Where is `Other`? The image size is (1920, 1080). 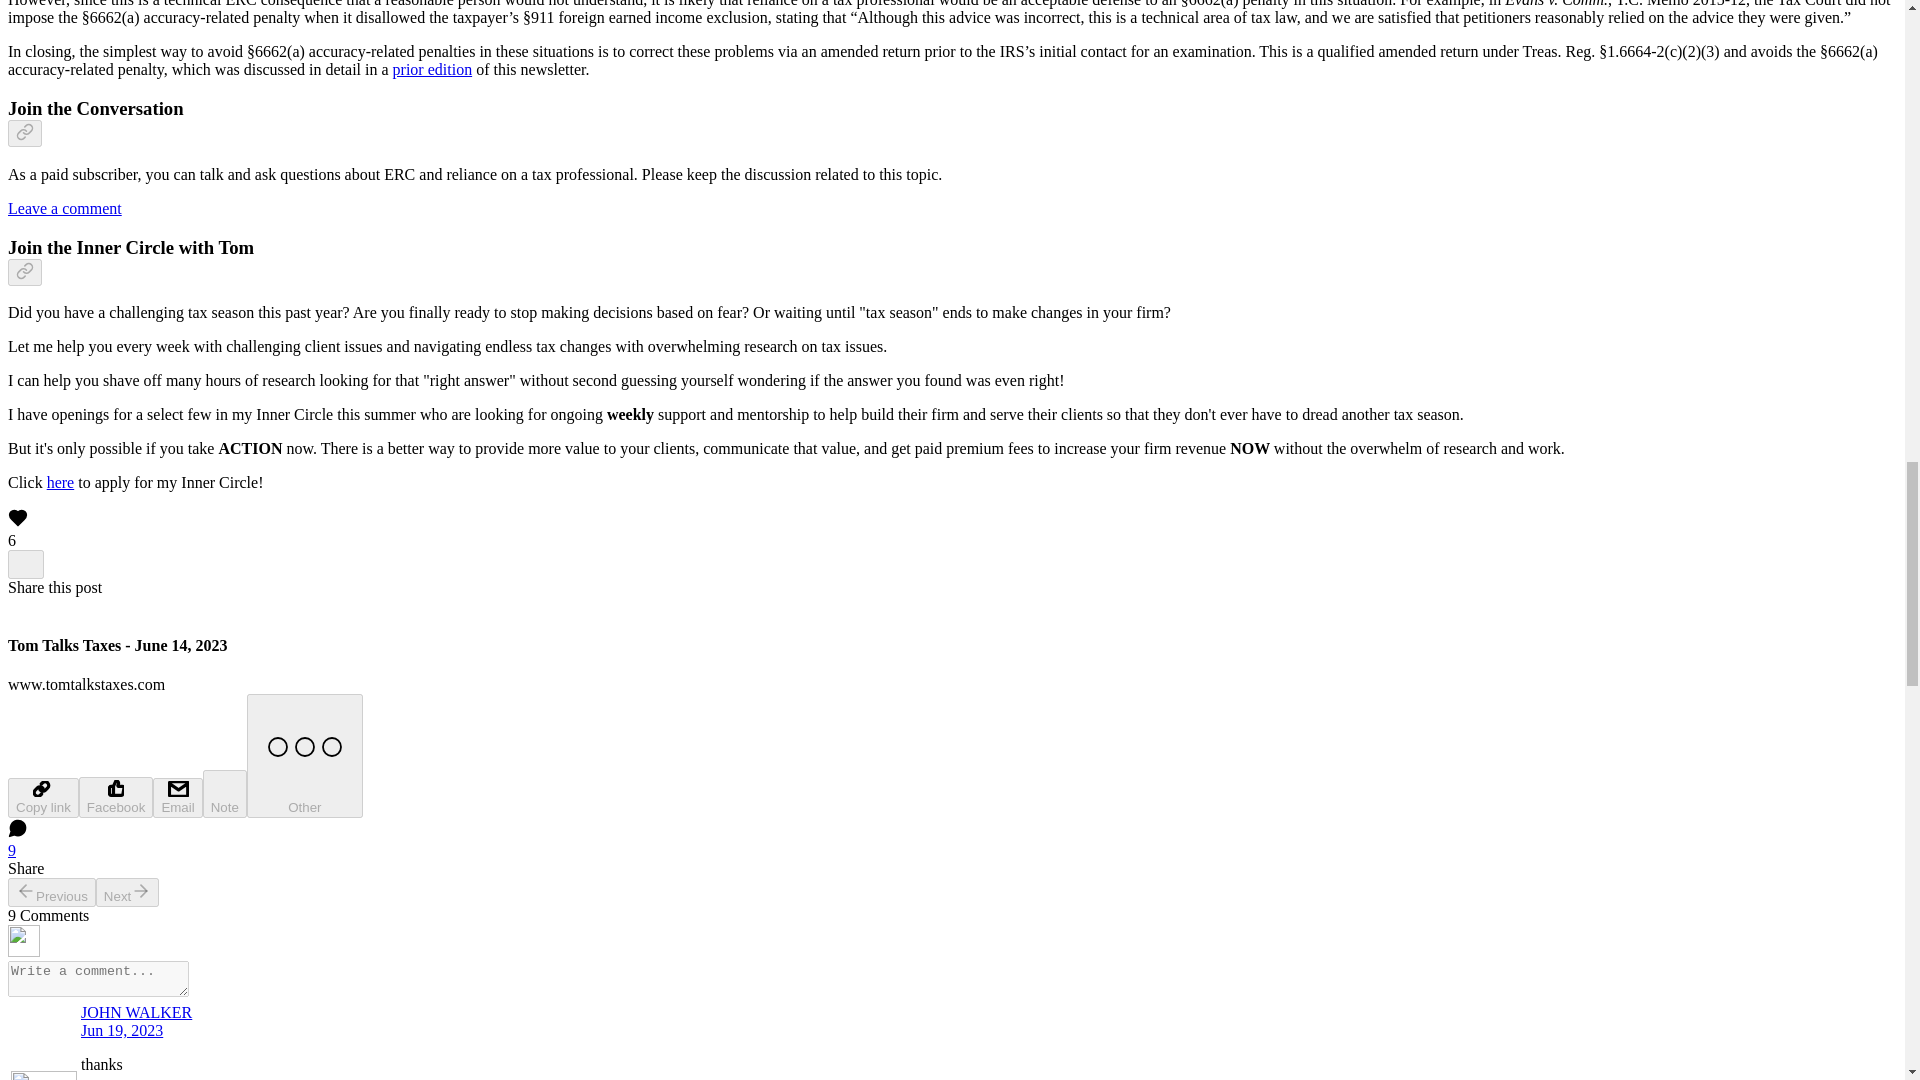 Other is located at coordinates (304, 756).